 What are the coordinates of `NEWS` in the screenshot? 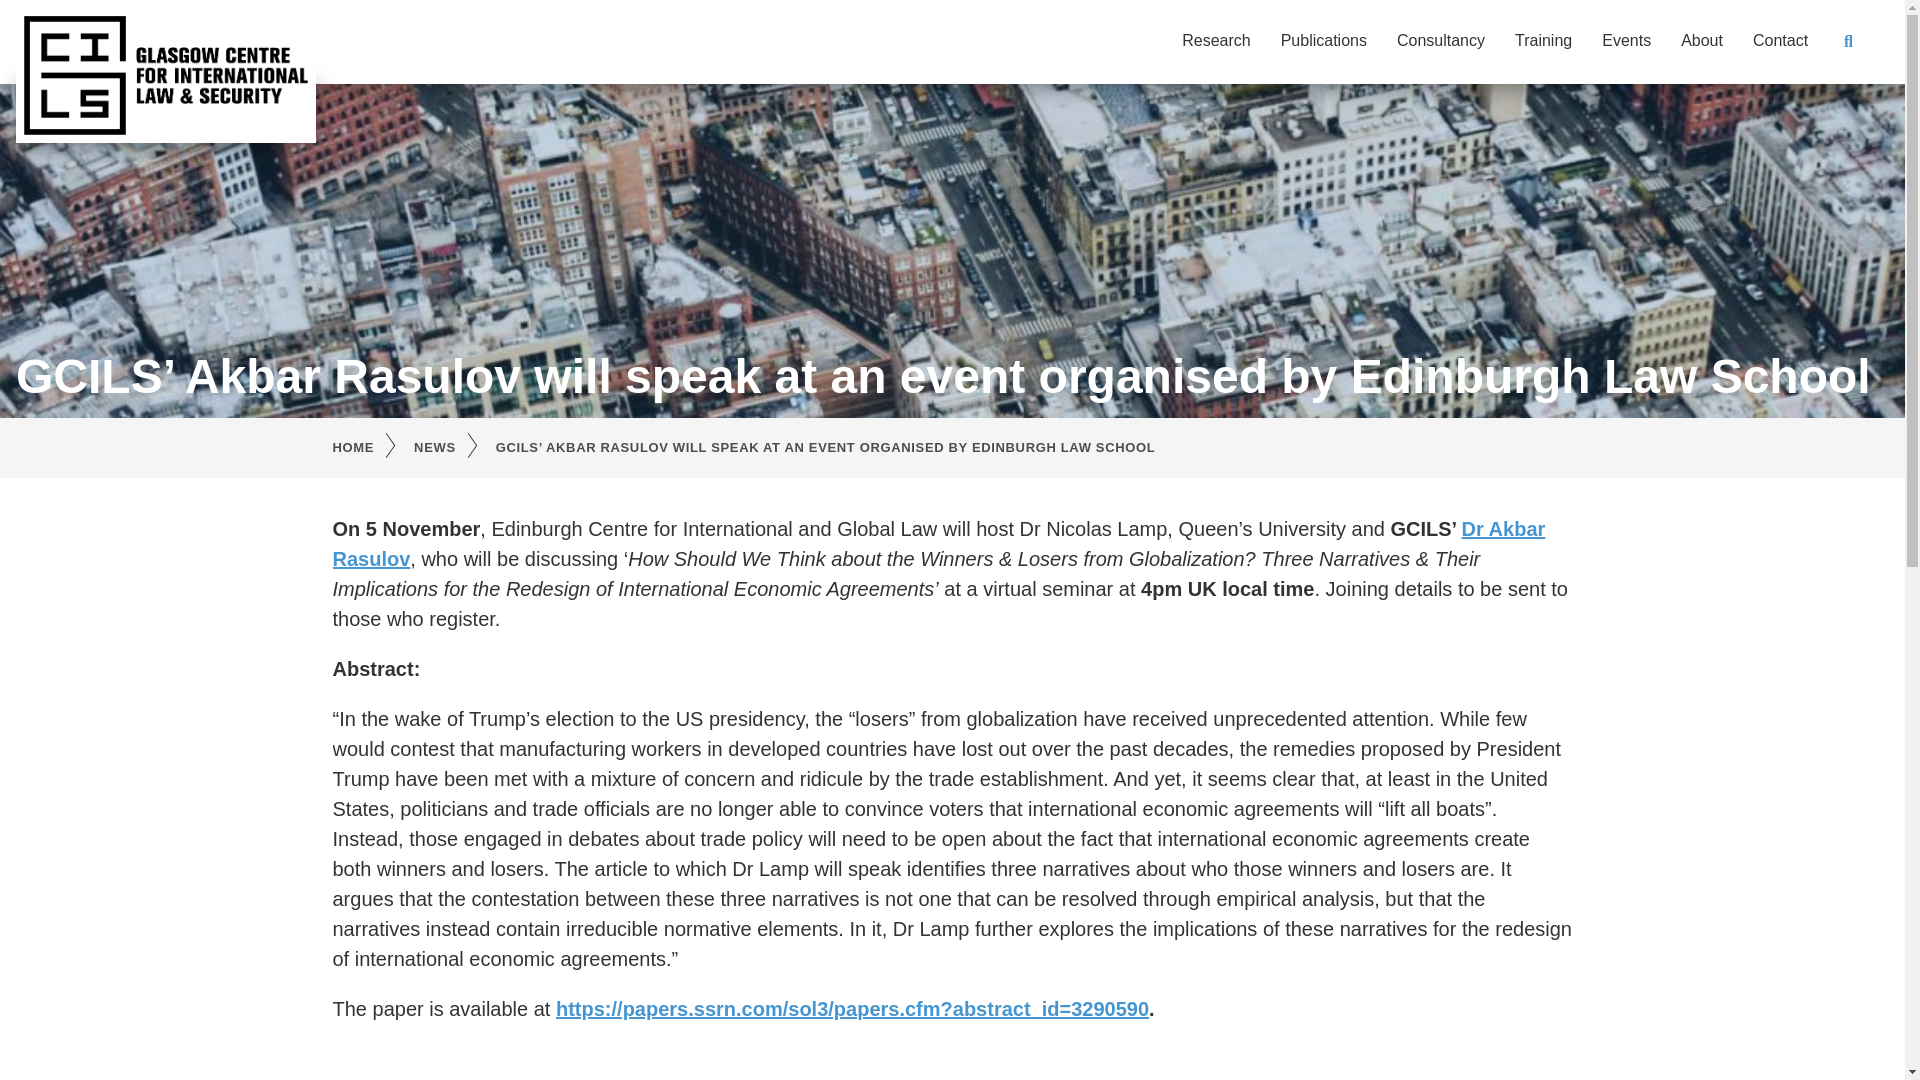 It's located at (454, 448).